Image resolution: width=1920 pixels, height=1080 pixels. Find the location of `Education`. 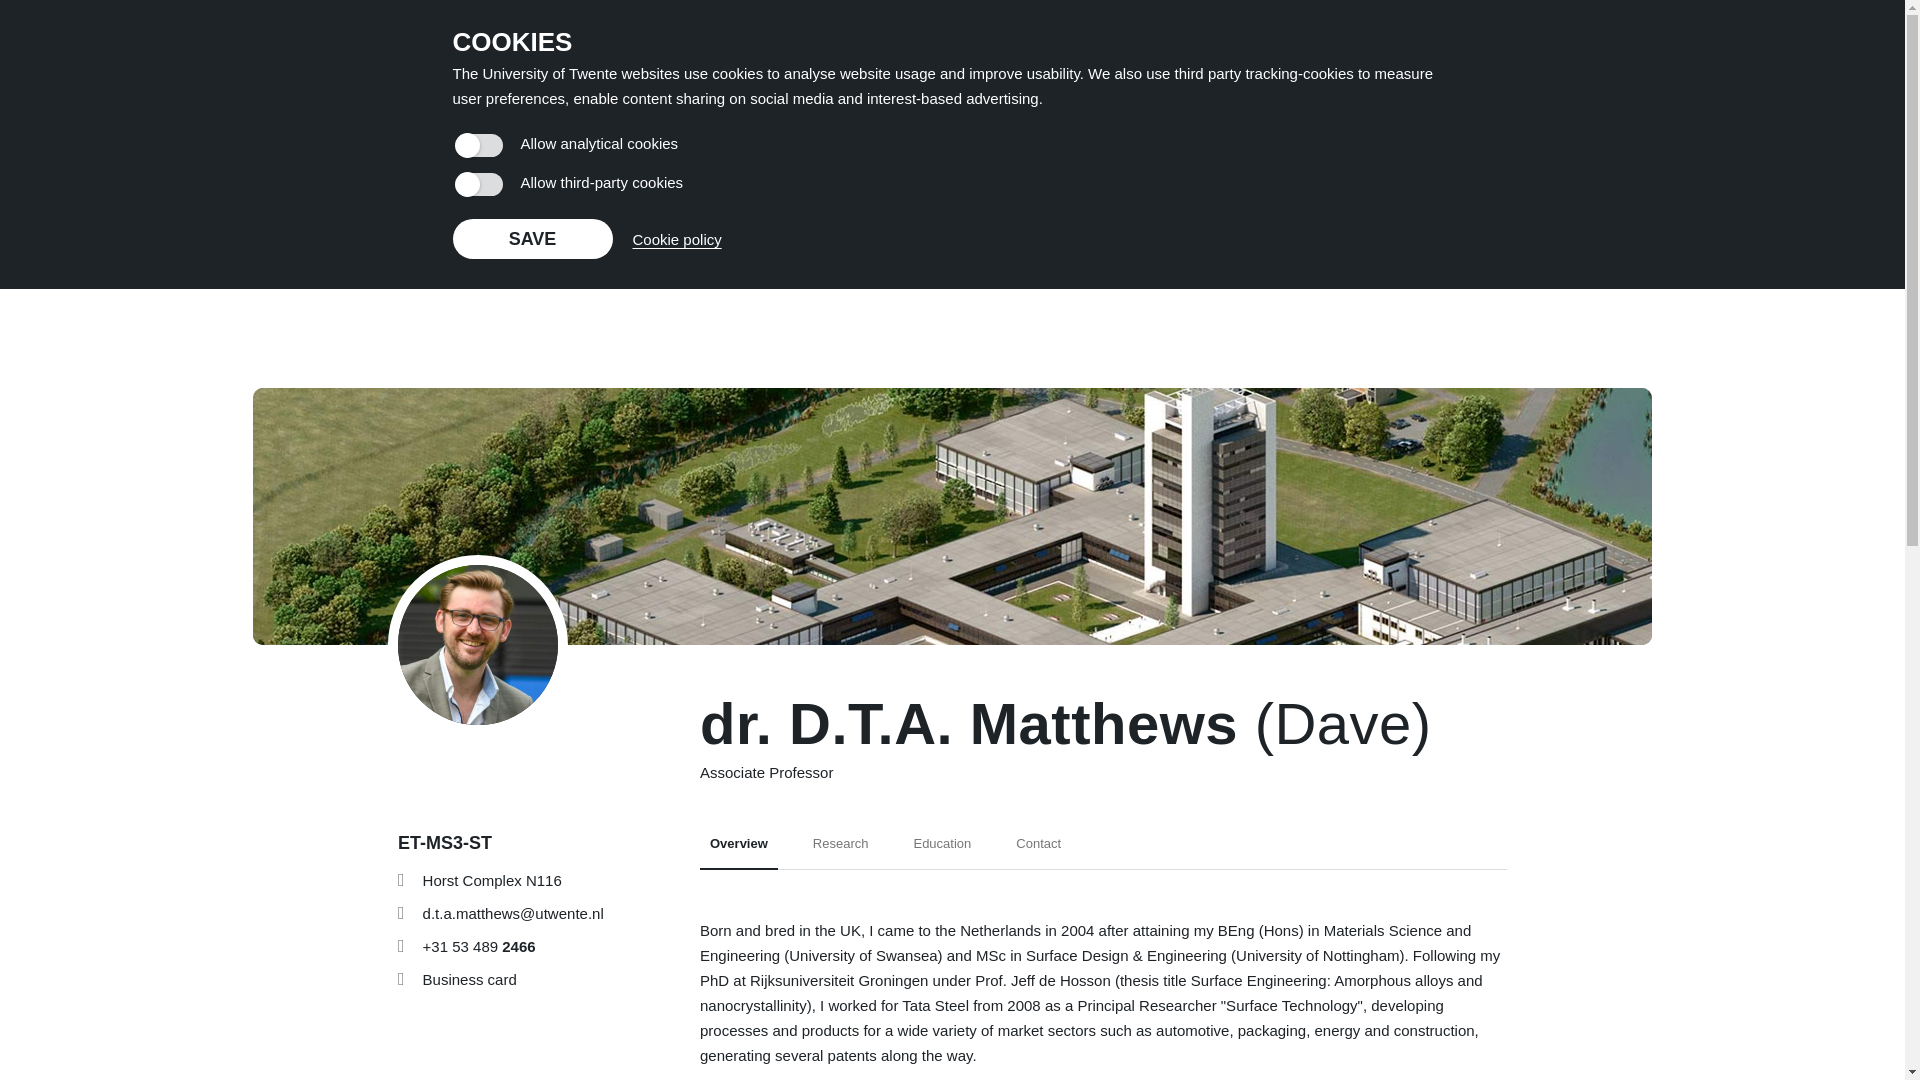

Education is located at coordinates (532, 239).